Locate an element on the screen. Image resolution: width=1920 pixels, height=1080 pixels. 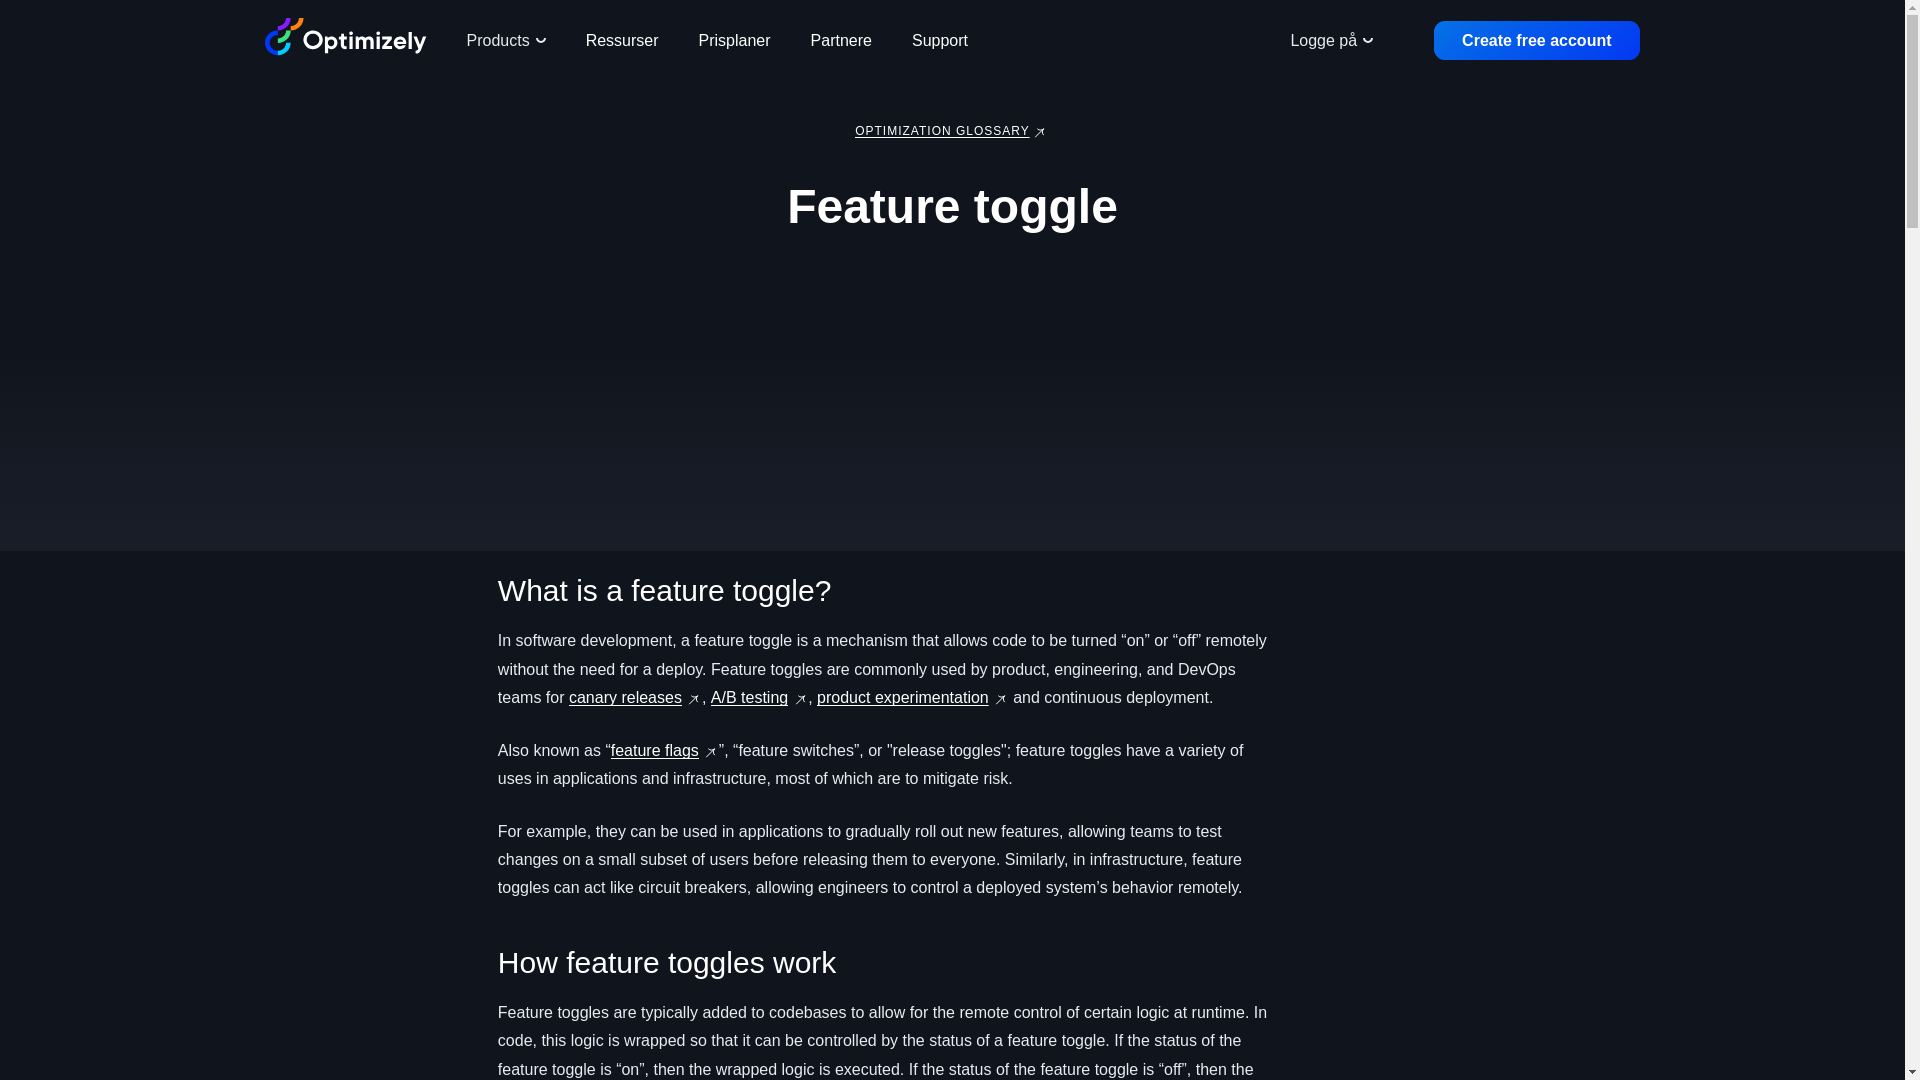
feature flags is located at coordinates (654, 750).